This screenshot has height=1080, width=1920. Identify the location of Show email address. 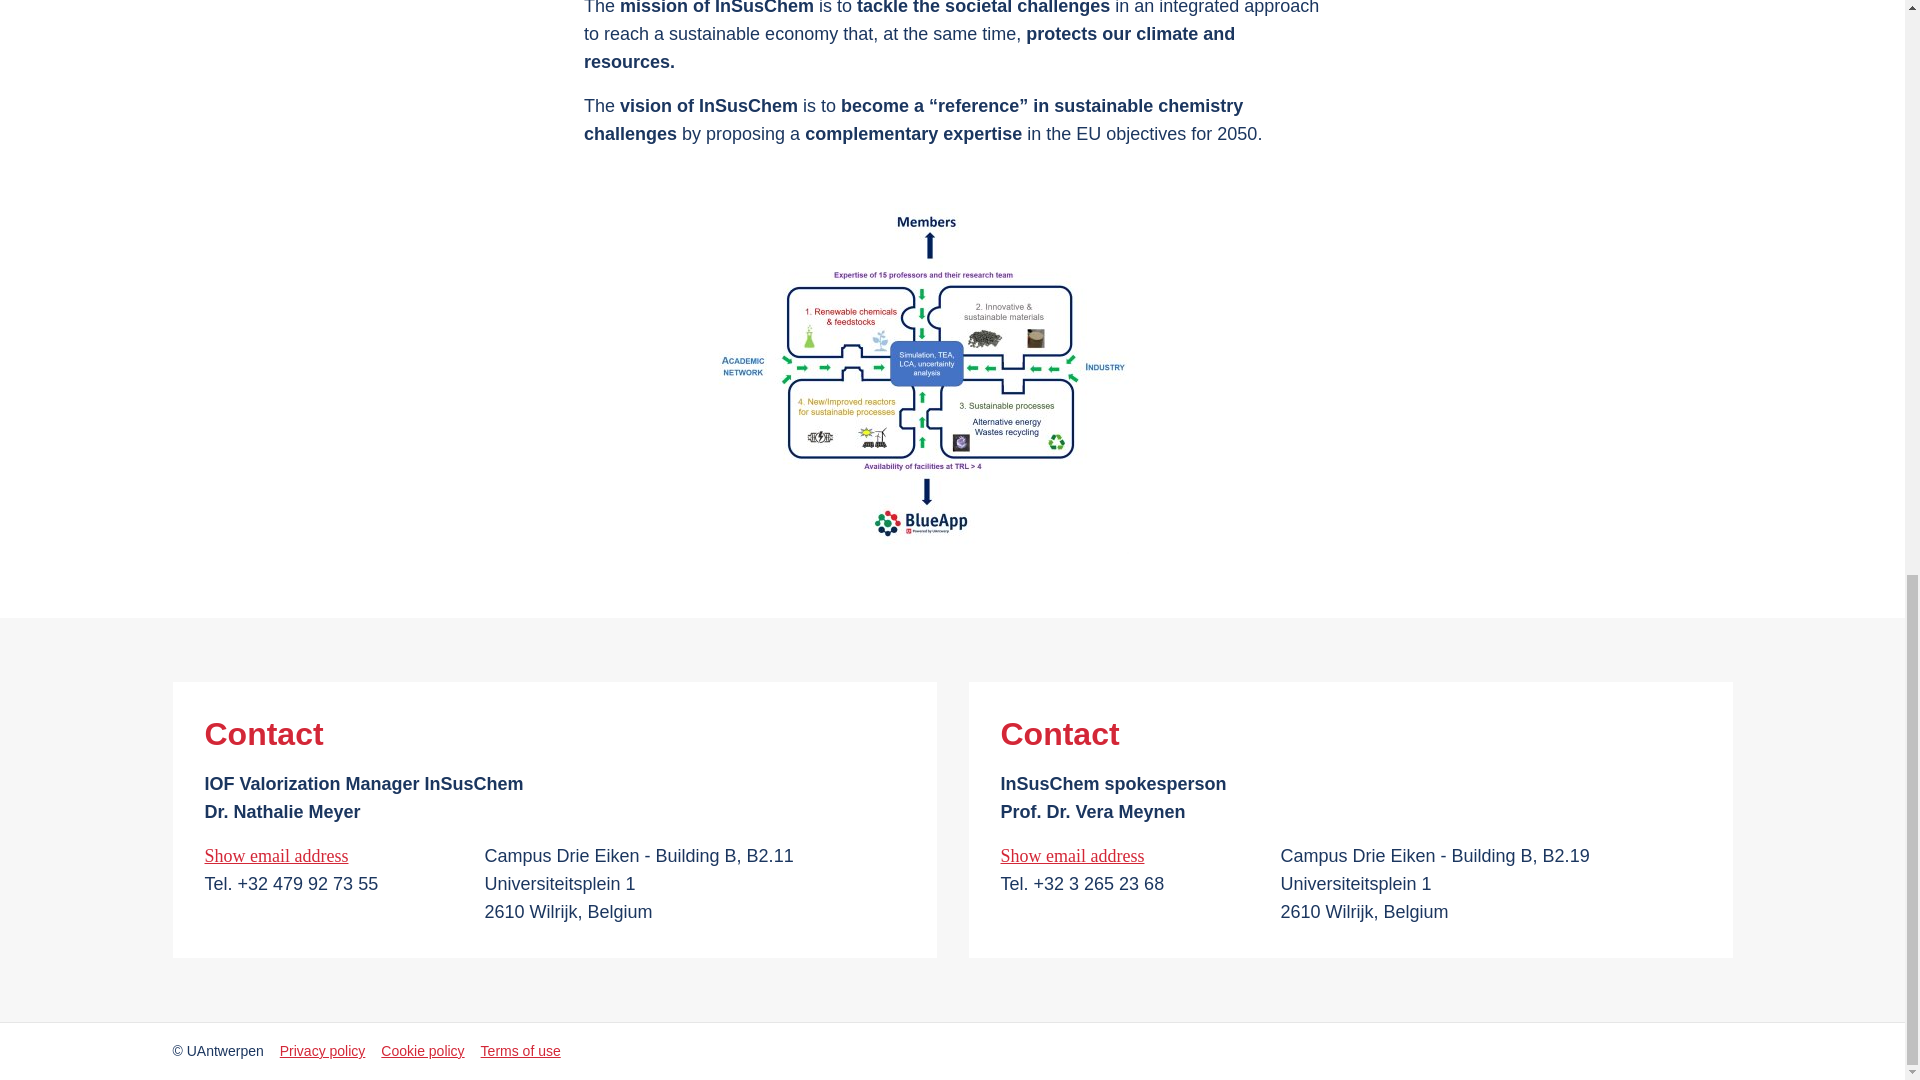
(308, 856).